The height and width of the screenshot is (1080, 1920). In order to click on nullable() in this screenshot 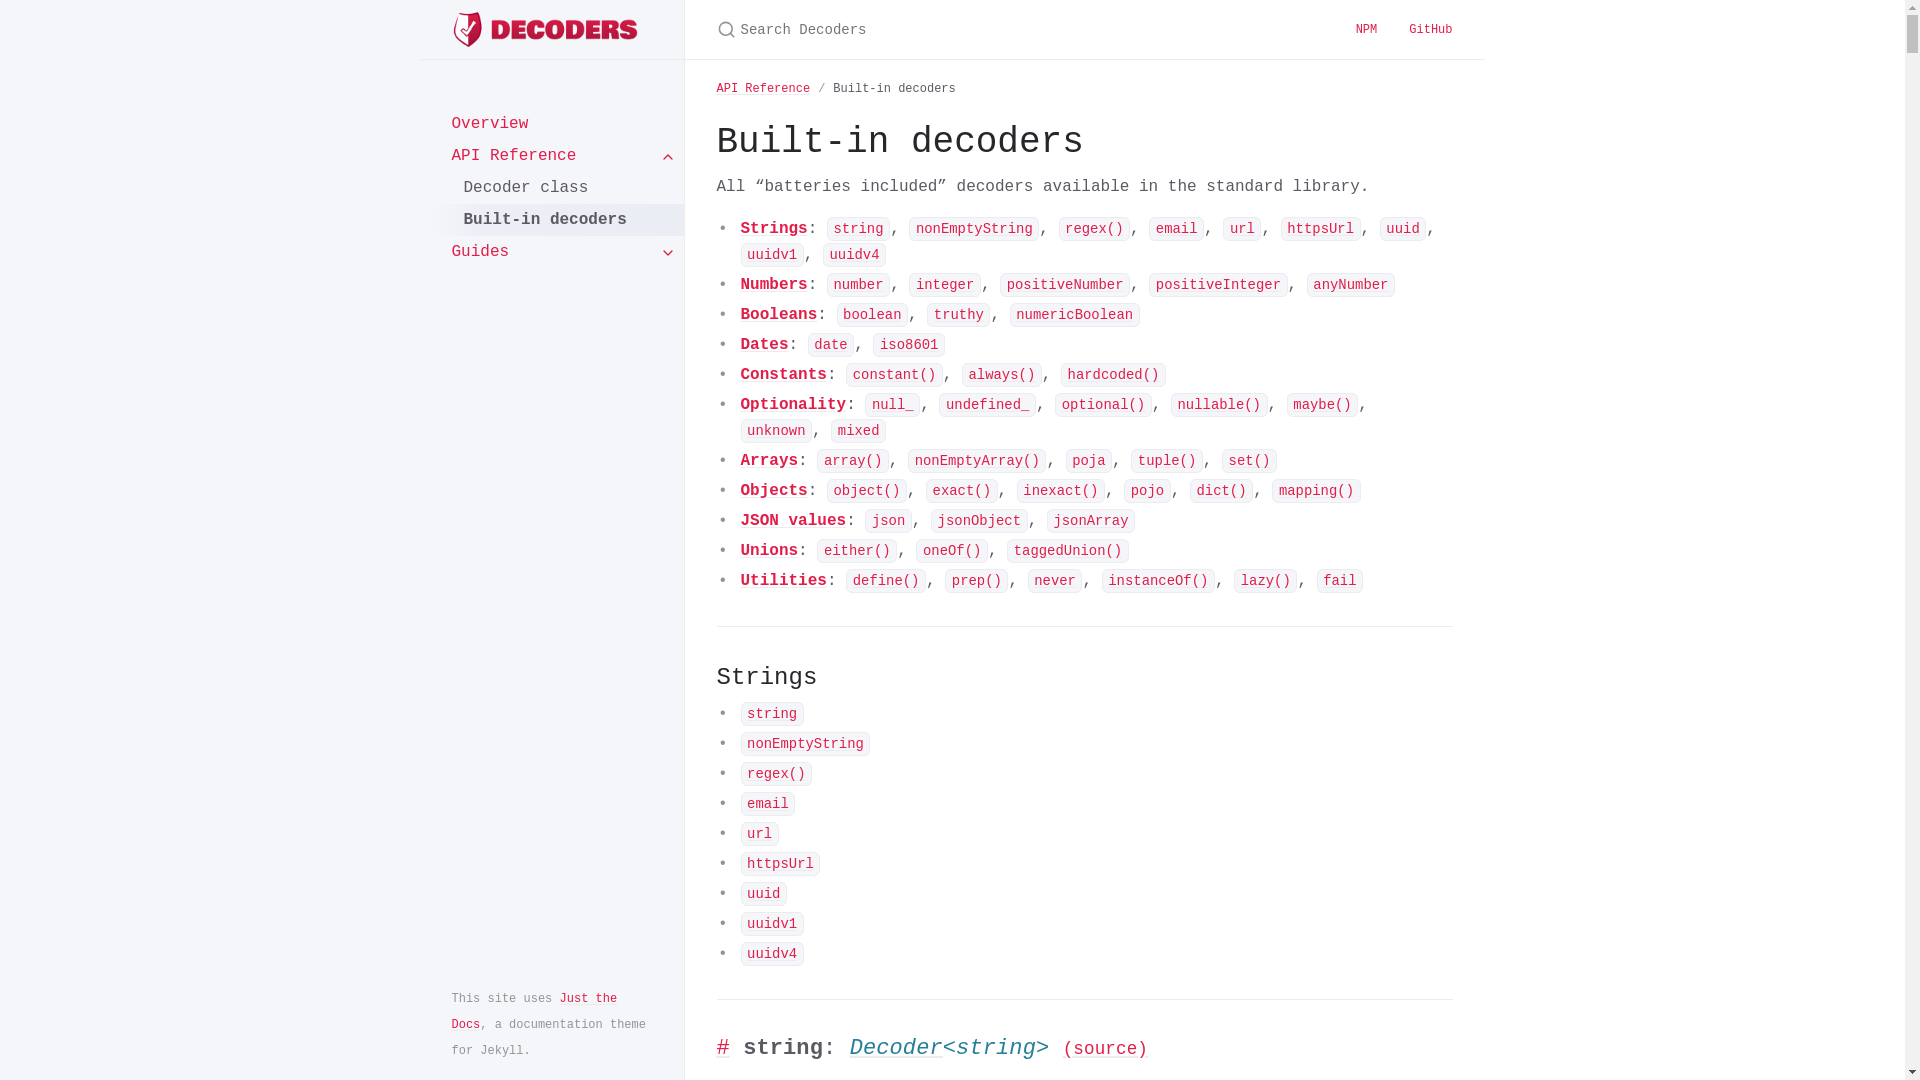, I will do `click(1220, 405)`.